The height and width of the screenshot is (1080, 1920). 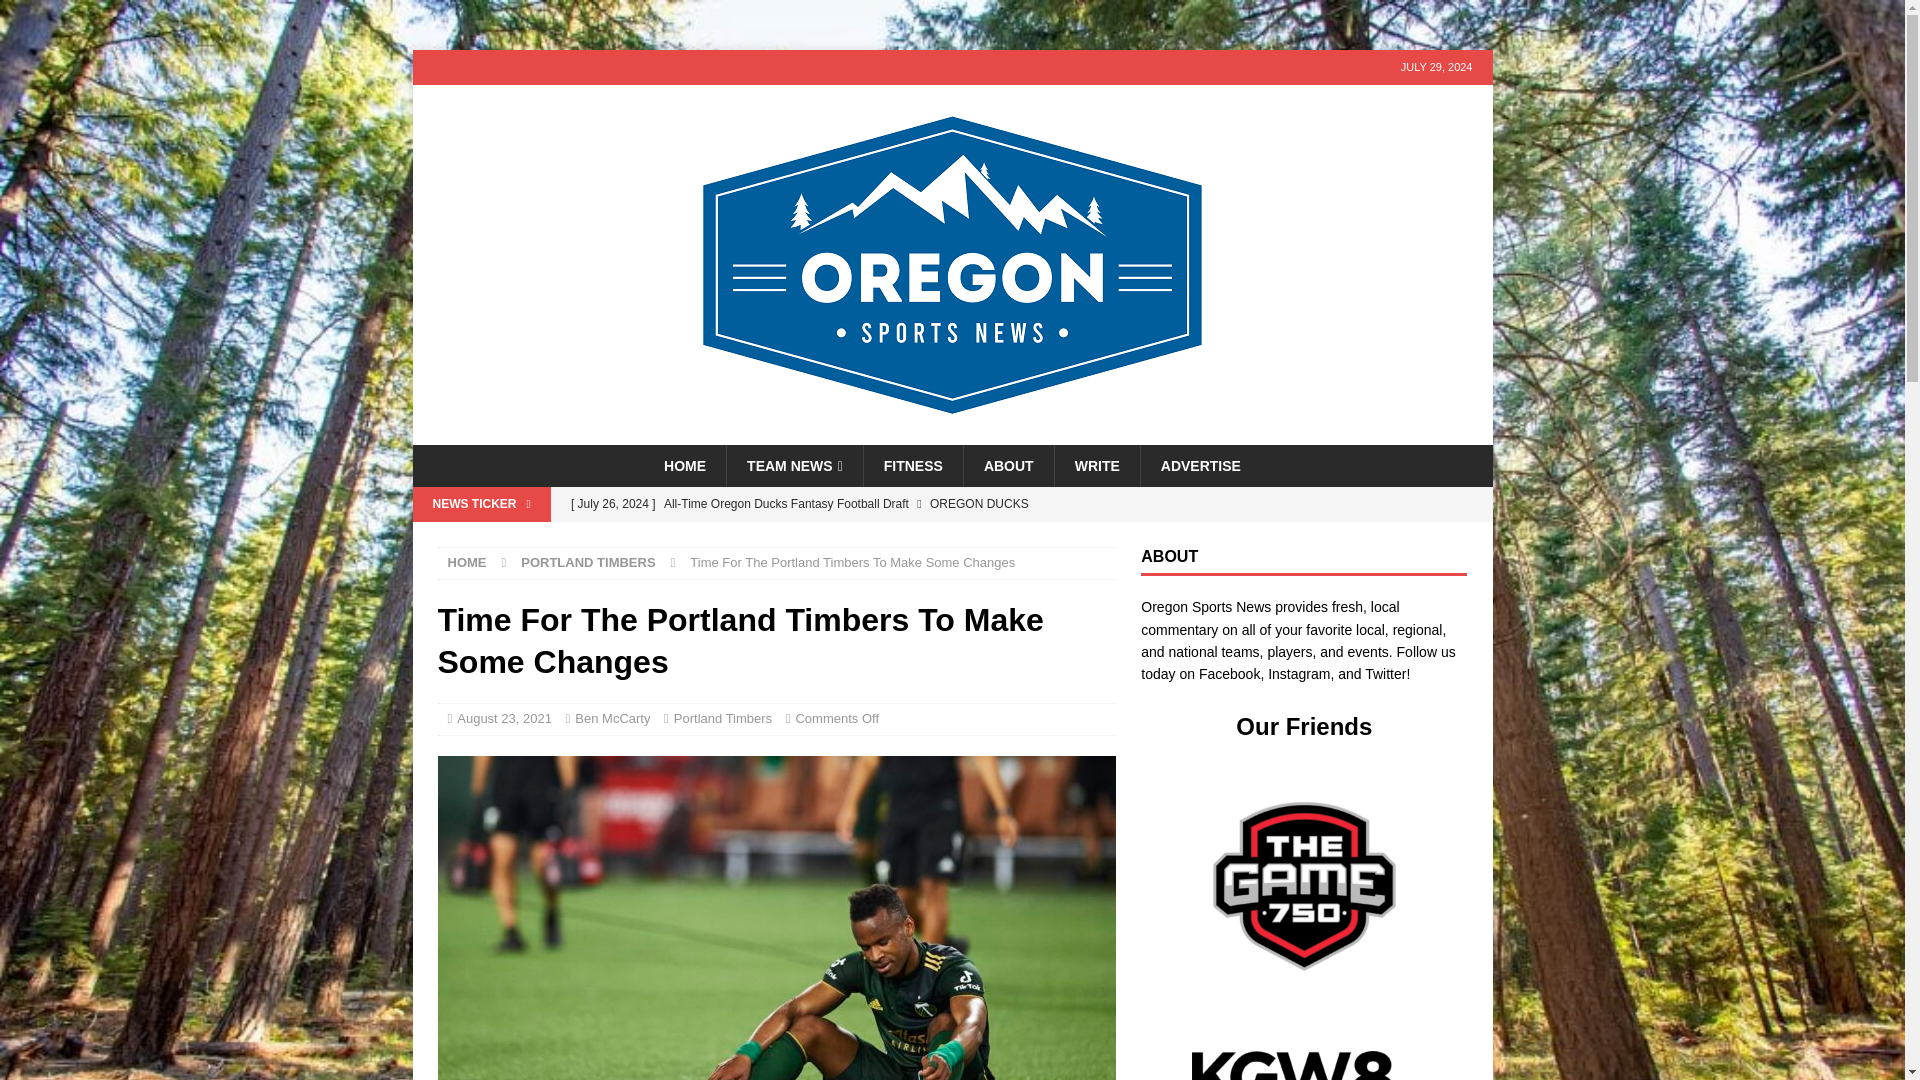 I want to click on ABOUT, so click(x=1008, y=466).